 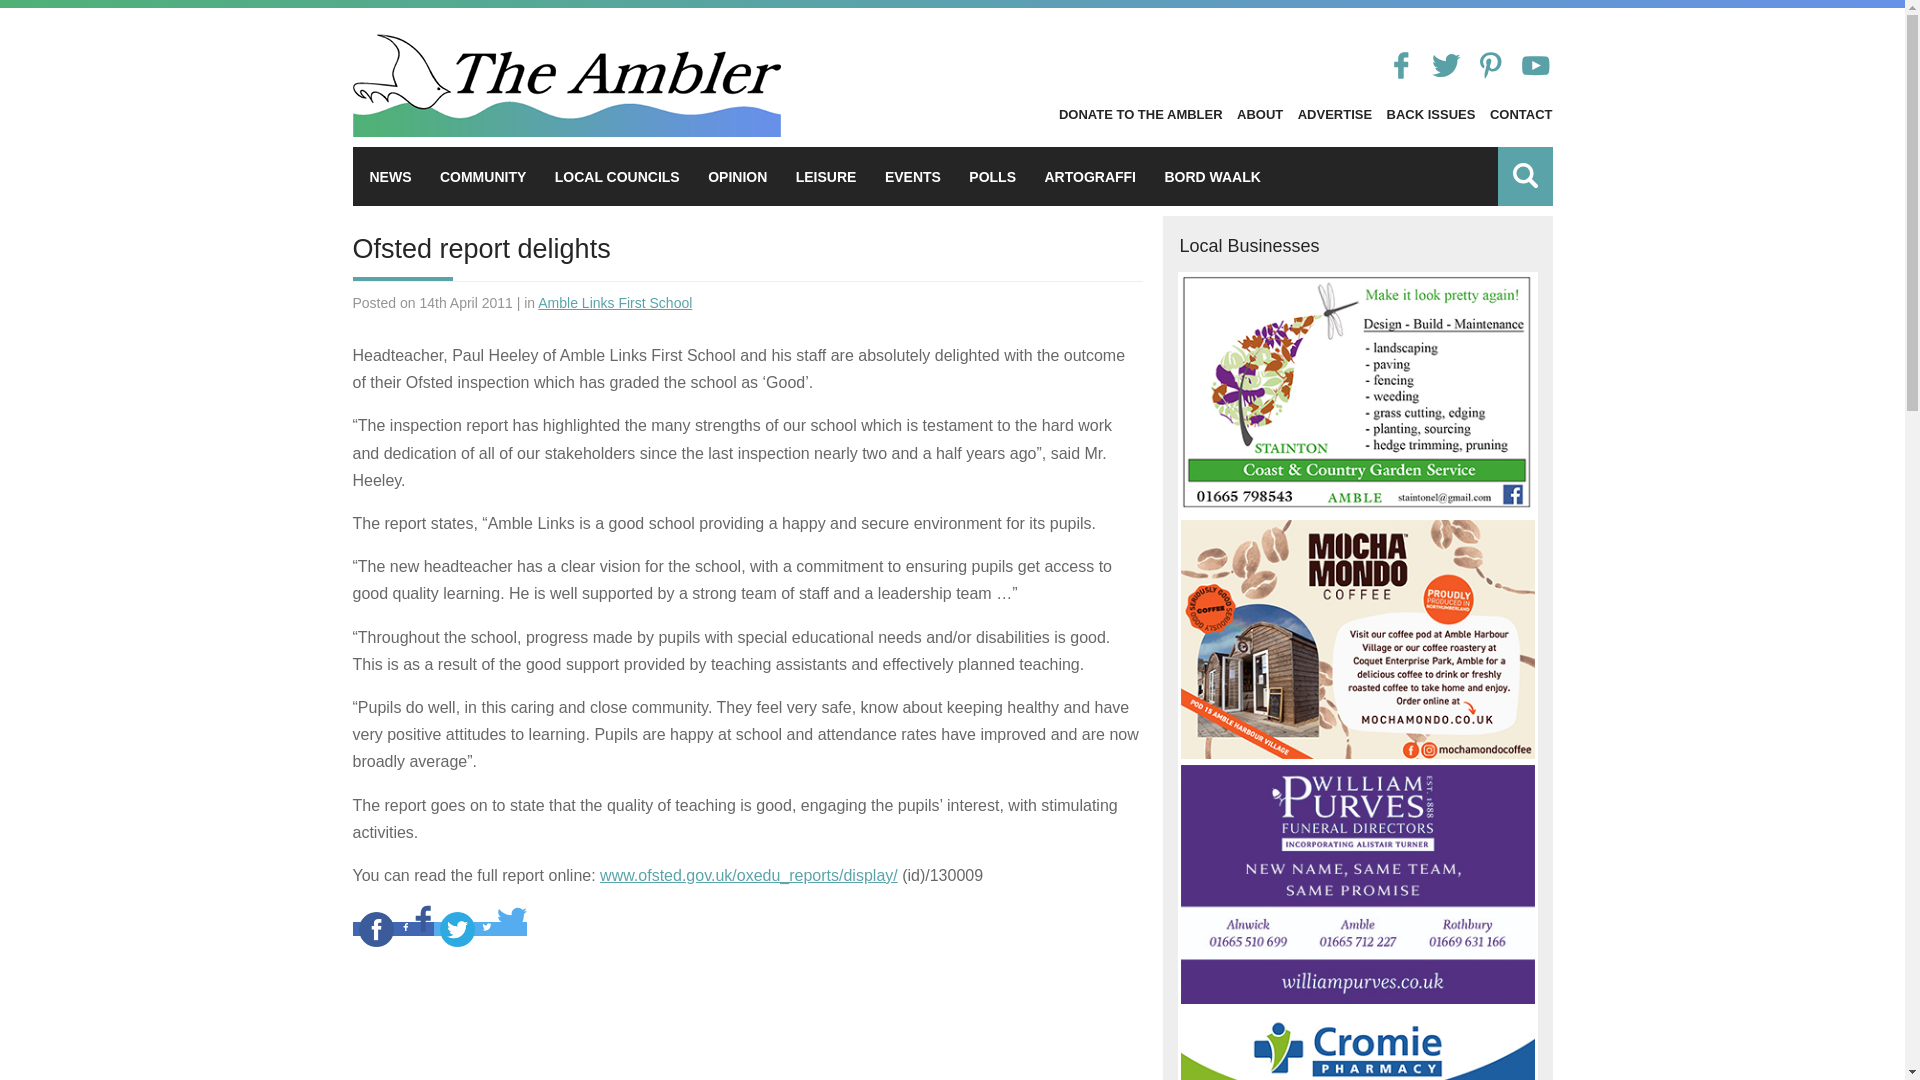 What do you see at coordinates (826, 176) in the screenshot?
I see `LEISURE` at bounding box center [826, 176].